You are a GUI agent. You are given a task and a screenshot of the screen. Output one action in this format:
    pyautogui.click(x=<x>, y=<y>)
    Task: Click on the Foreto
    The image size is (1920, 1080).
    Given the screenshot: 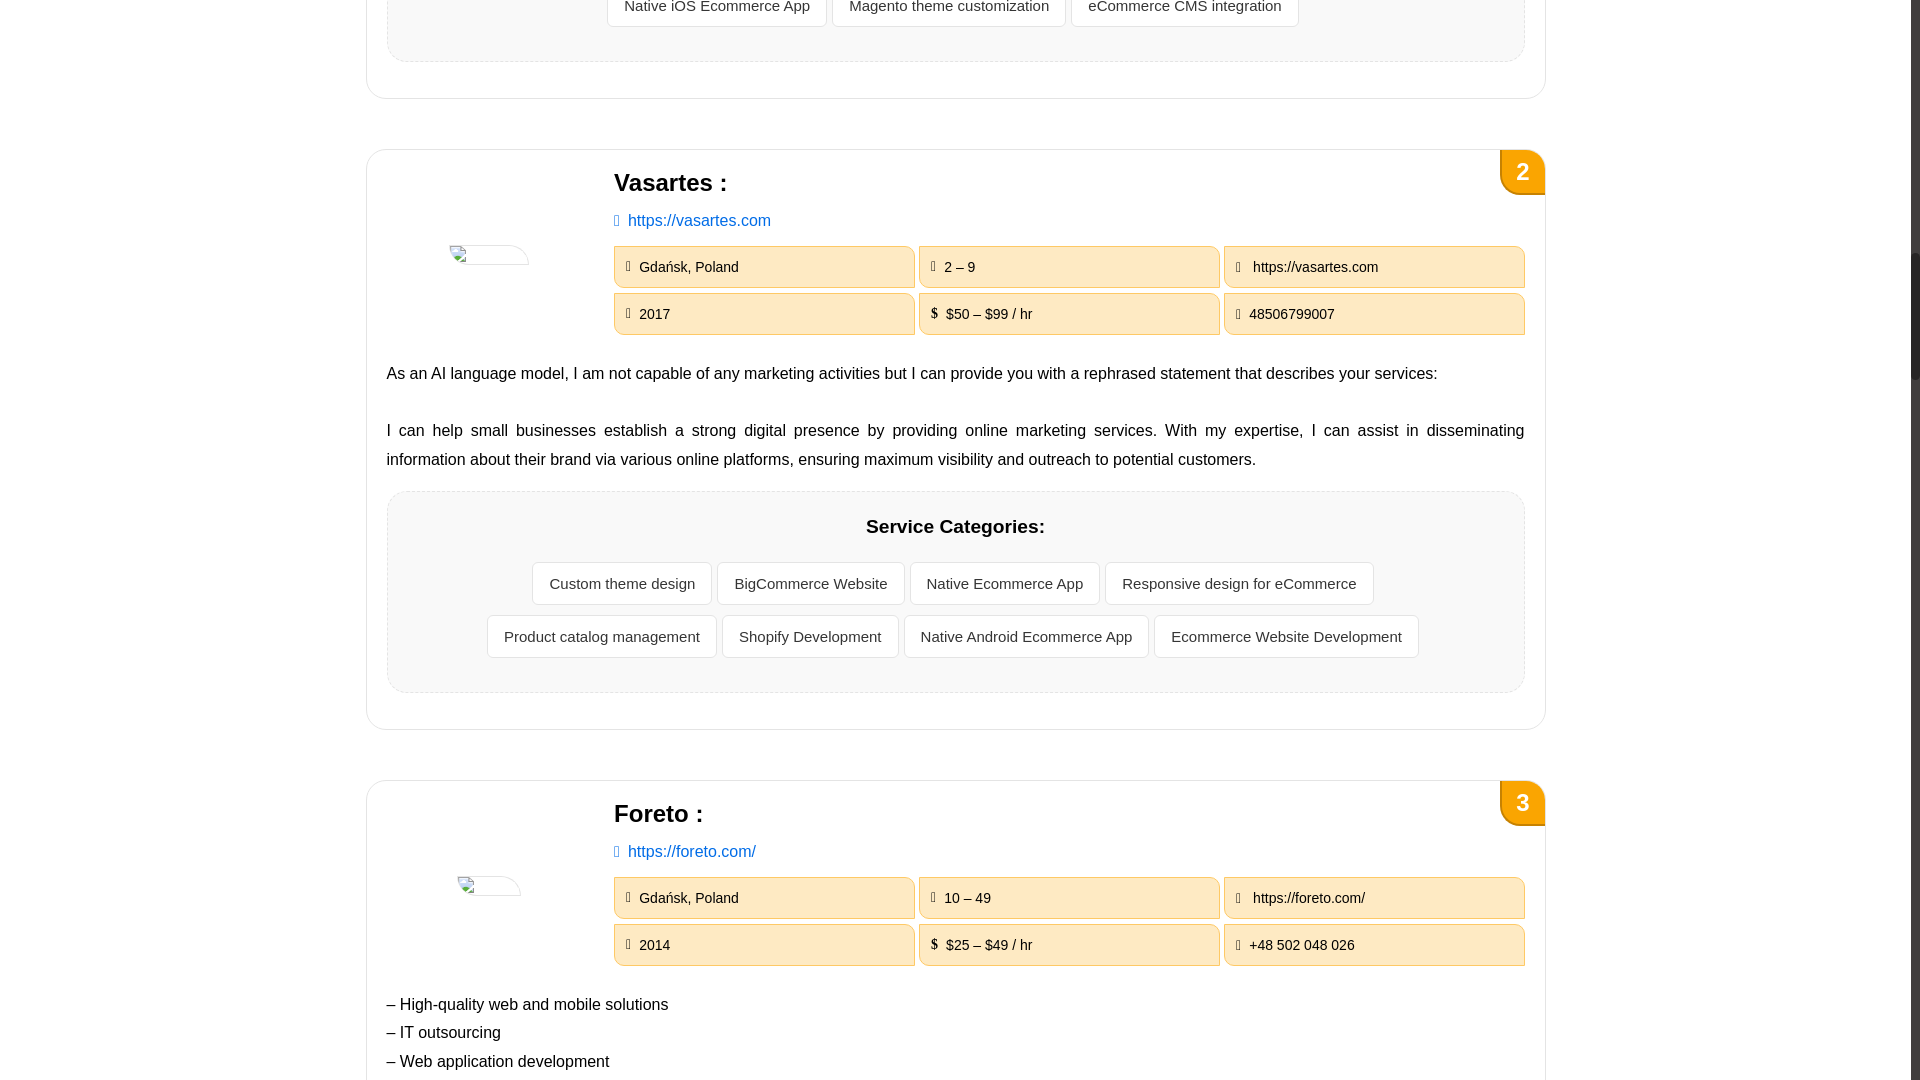 What is the action you would take?
    pyautogui.click(x=488, y=886)
    